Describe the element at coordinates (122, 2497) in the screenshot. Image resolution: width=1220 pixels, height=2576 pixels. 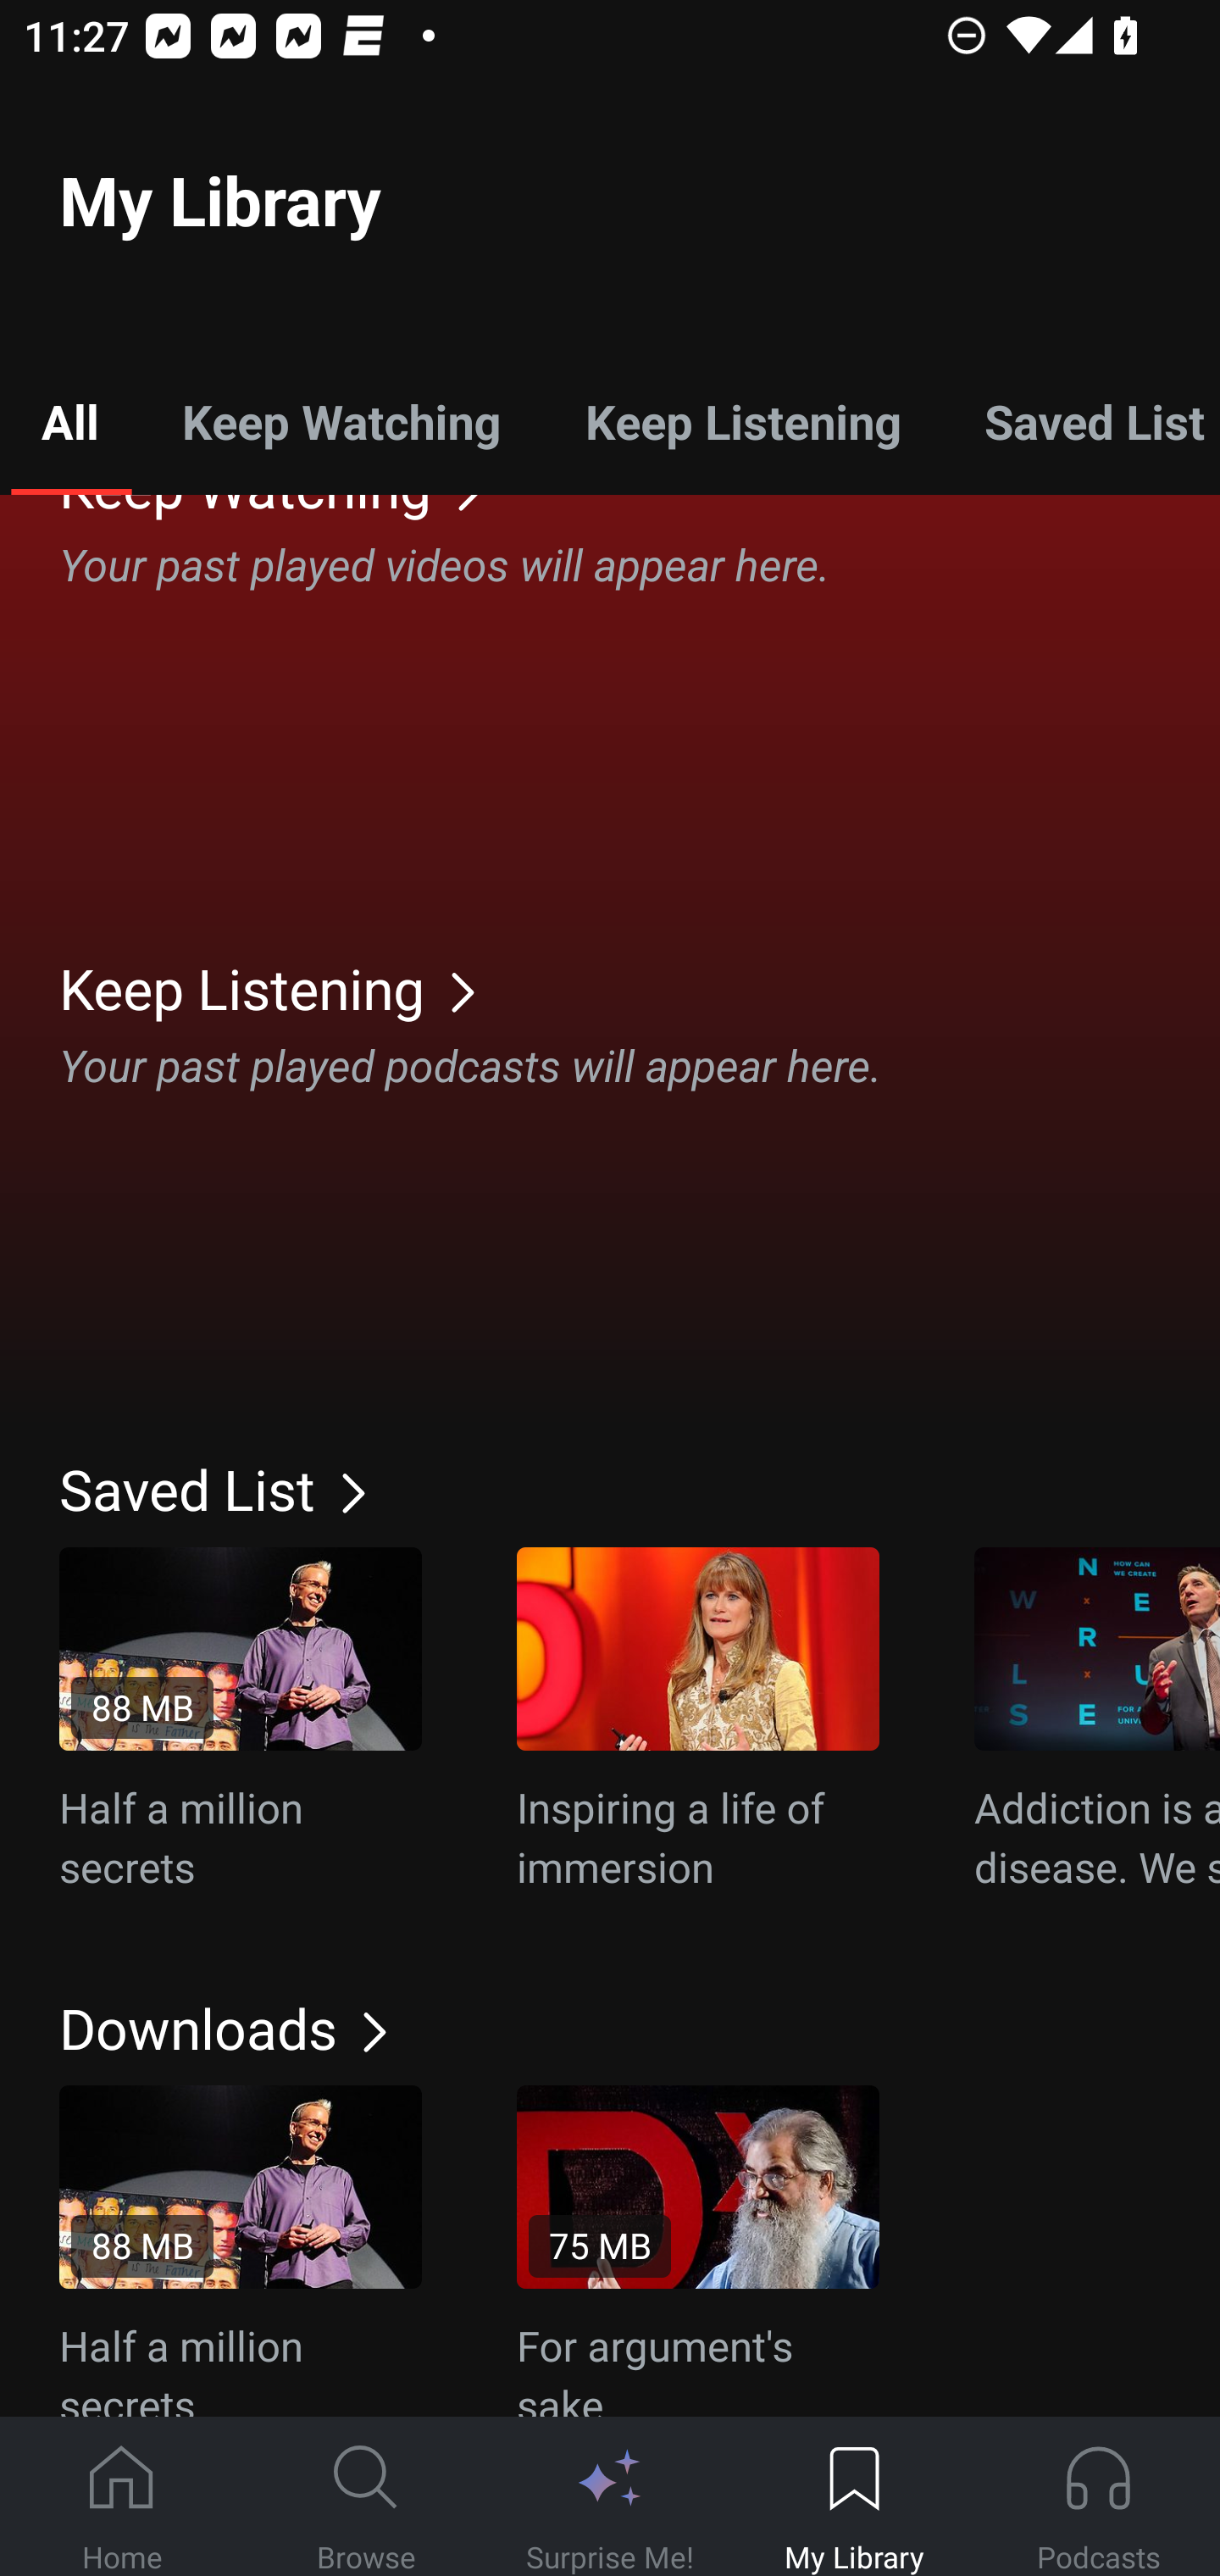
I see `Home` at that location.